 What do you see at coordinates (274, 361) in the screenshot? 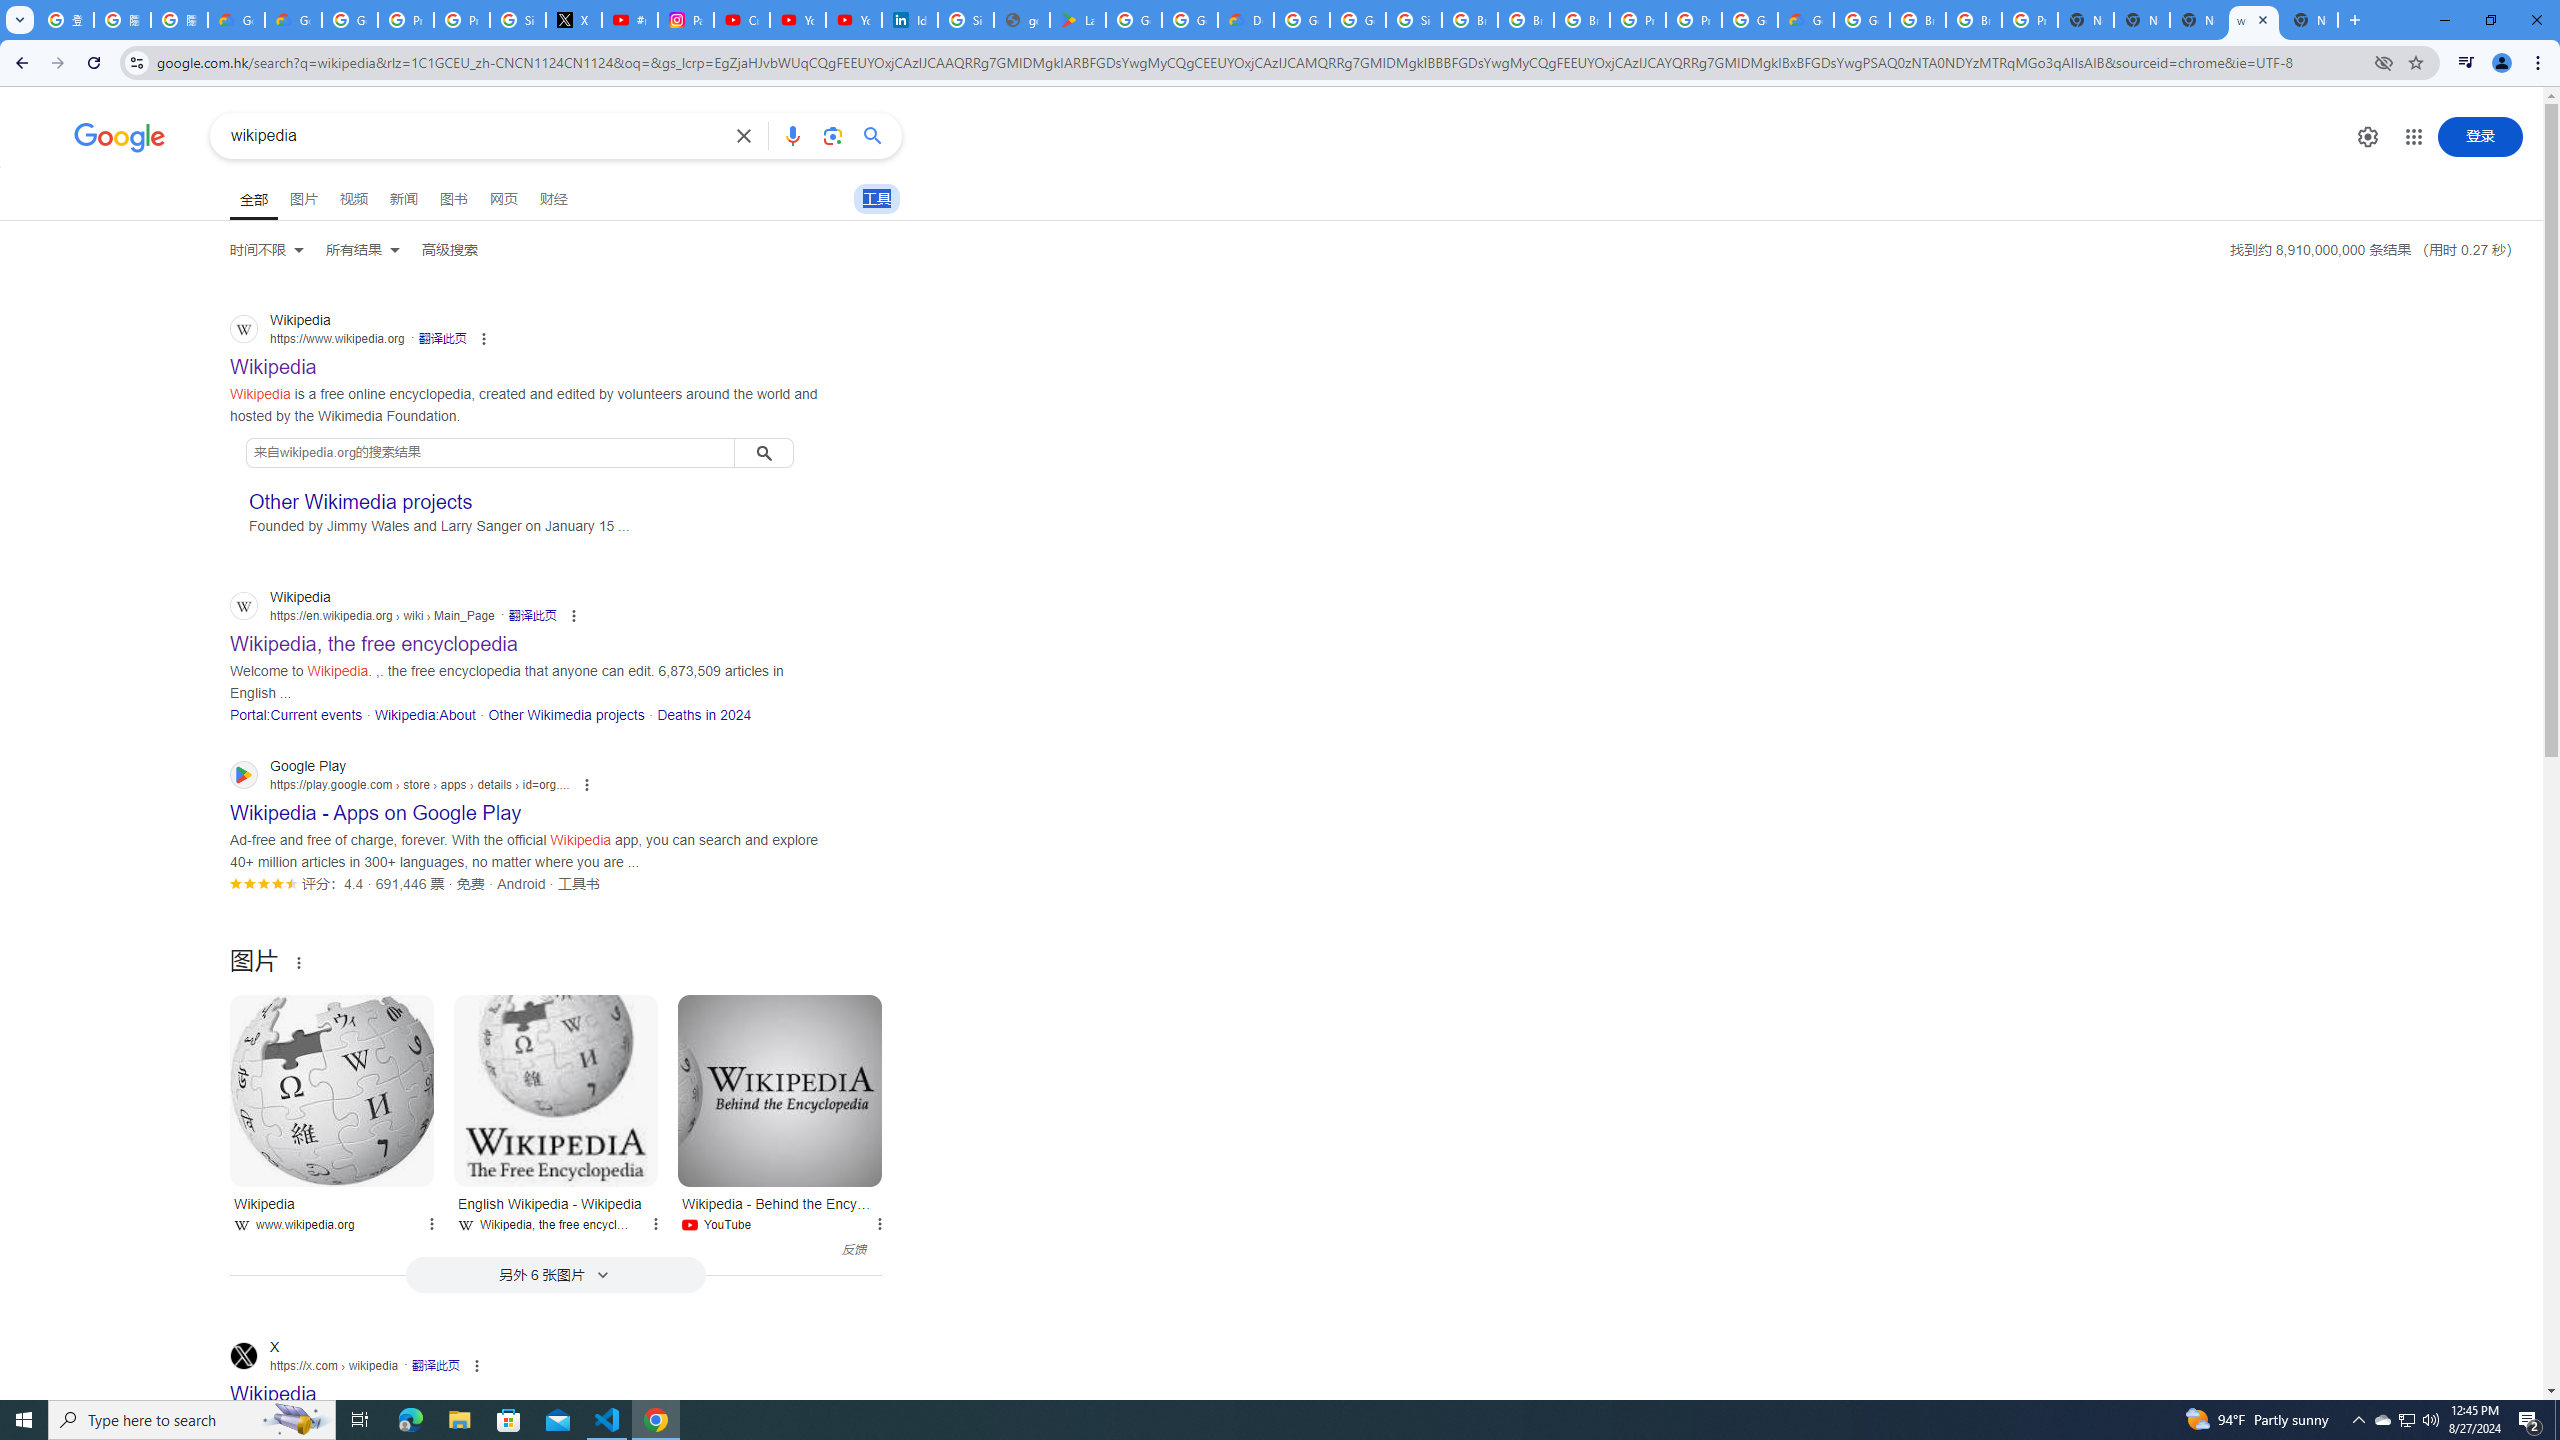
I see ` Wikipedia Wikipedia https://www.wikipedia.org` at bounding box center [274, 361].